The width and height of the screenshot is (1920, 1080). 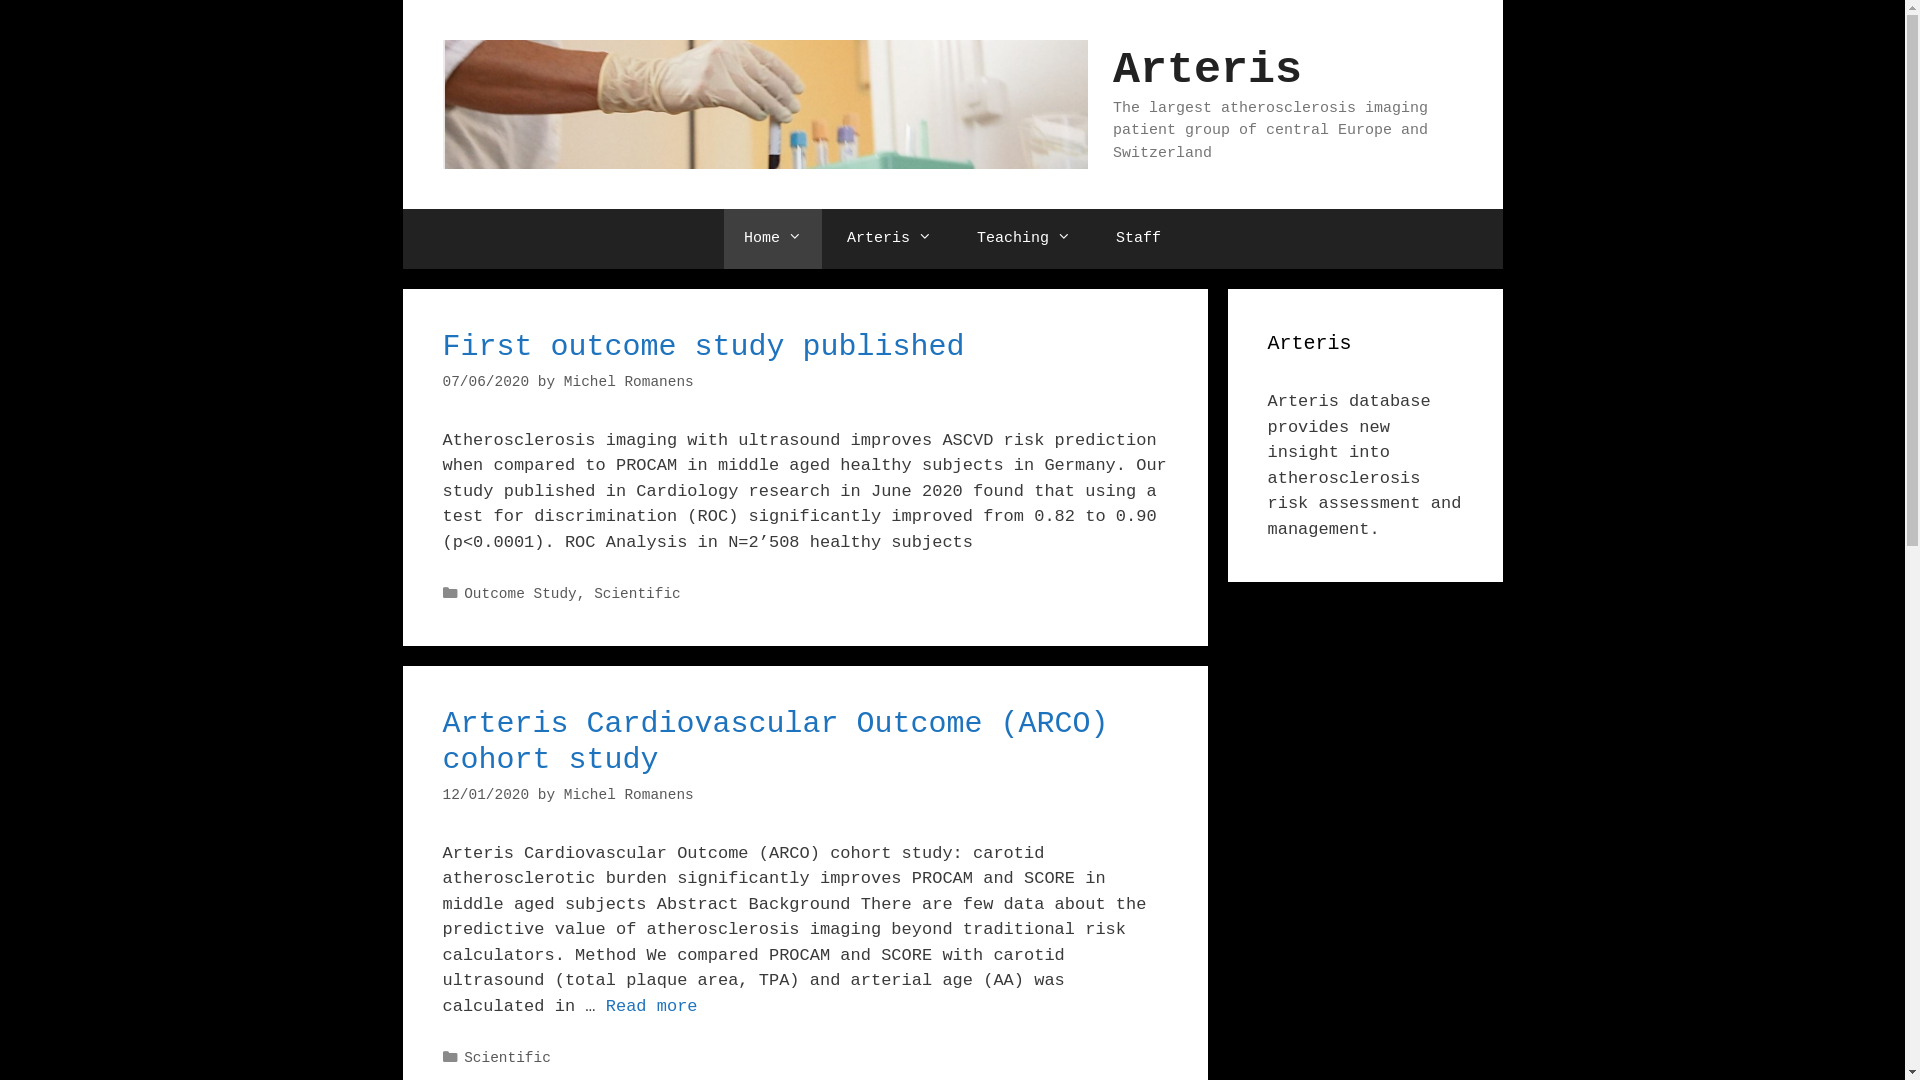 I want to click on Arteris, so click(x=890, y=239).